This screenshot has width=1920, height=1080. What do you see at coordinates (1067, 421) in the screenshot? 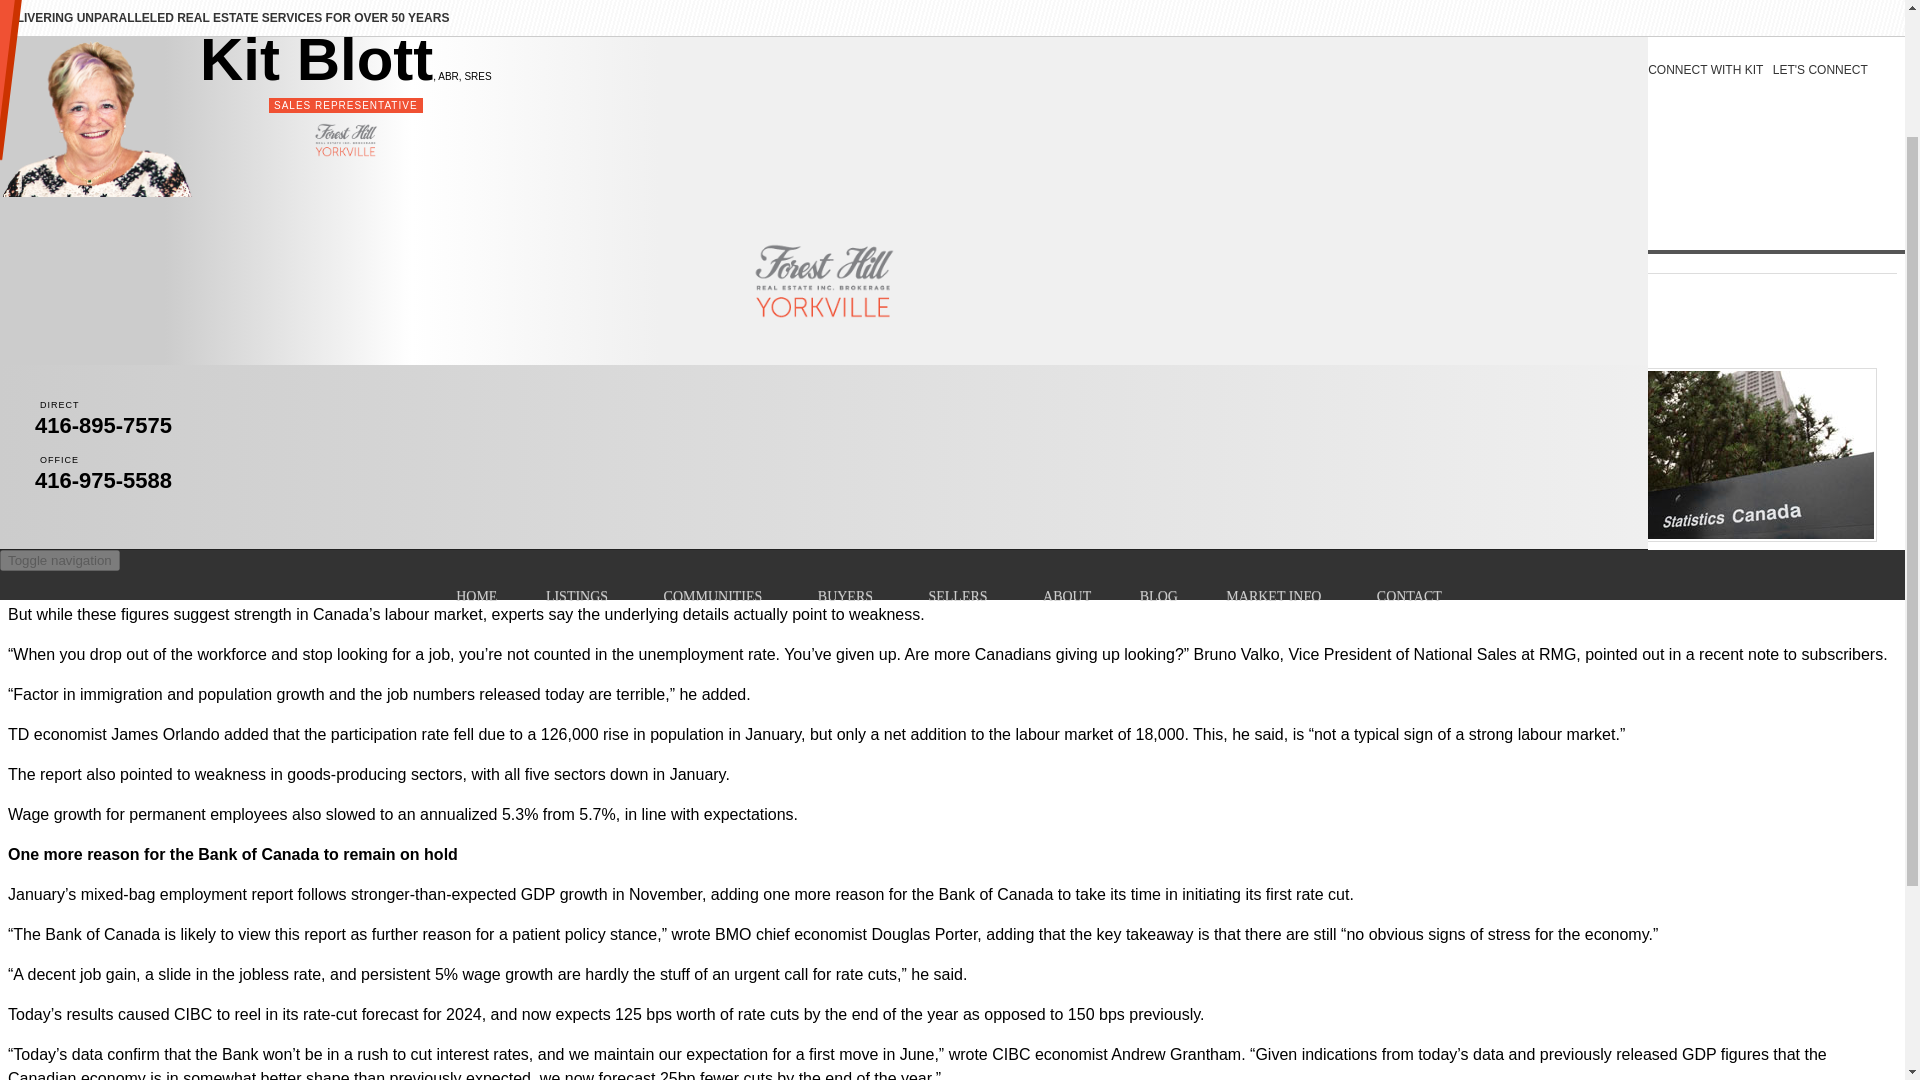
I see `ABOUT` at bounding box center [1067, 421].